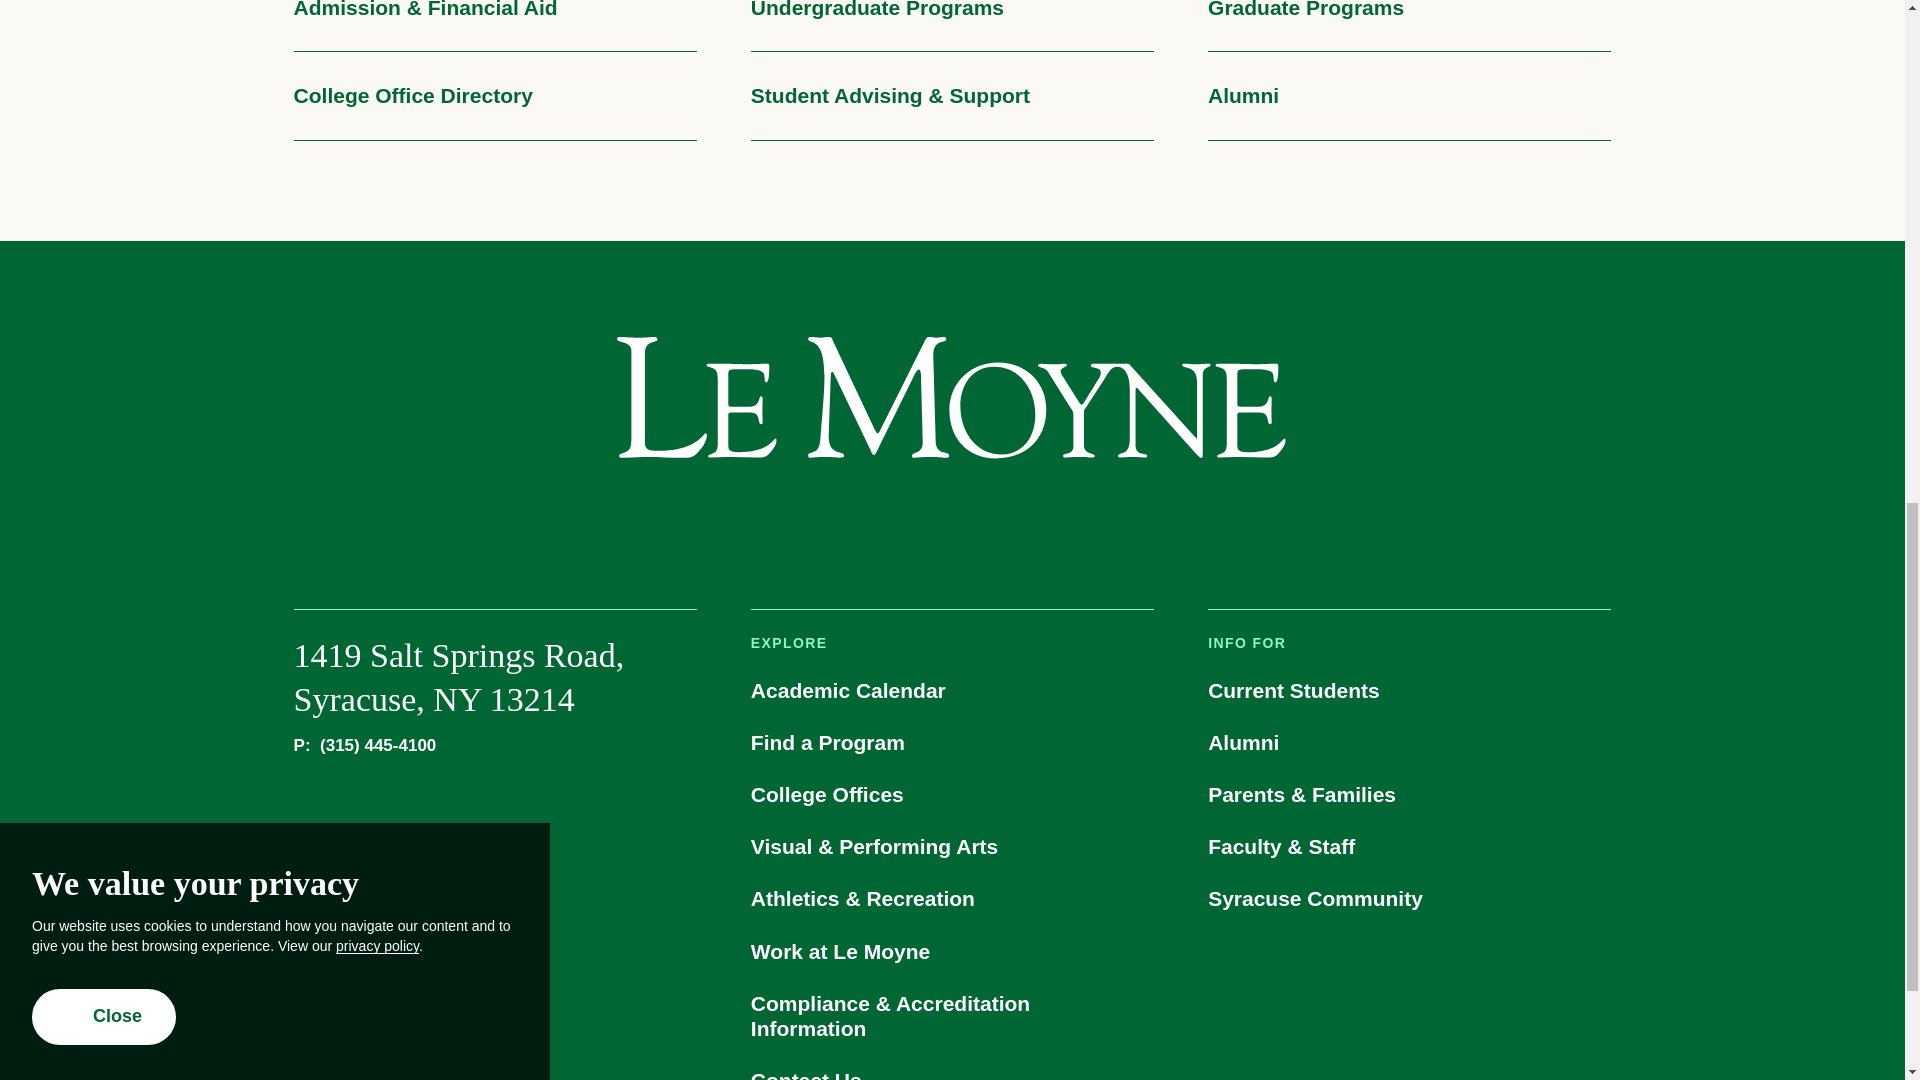 This screenshot has height=1080, width=1920. Describe the element at coordinates (951, 398) in the screenshot. I see `Le Moyne College` at that location.